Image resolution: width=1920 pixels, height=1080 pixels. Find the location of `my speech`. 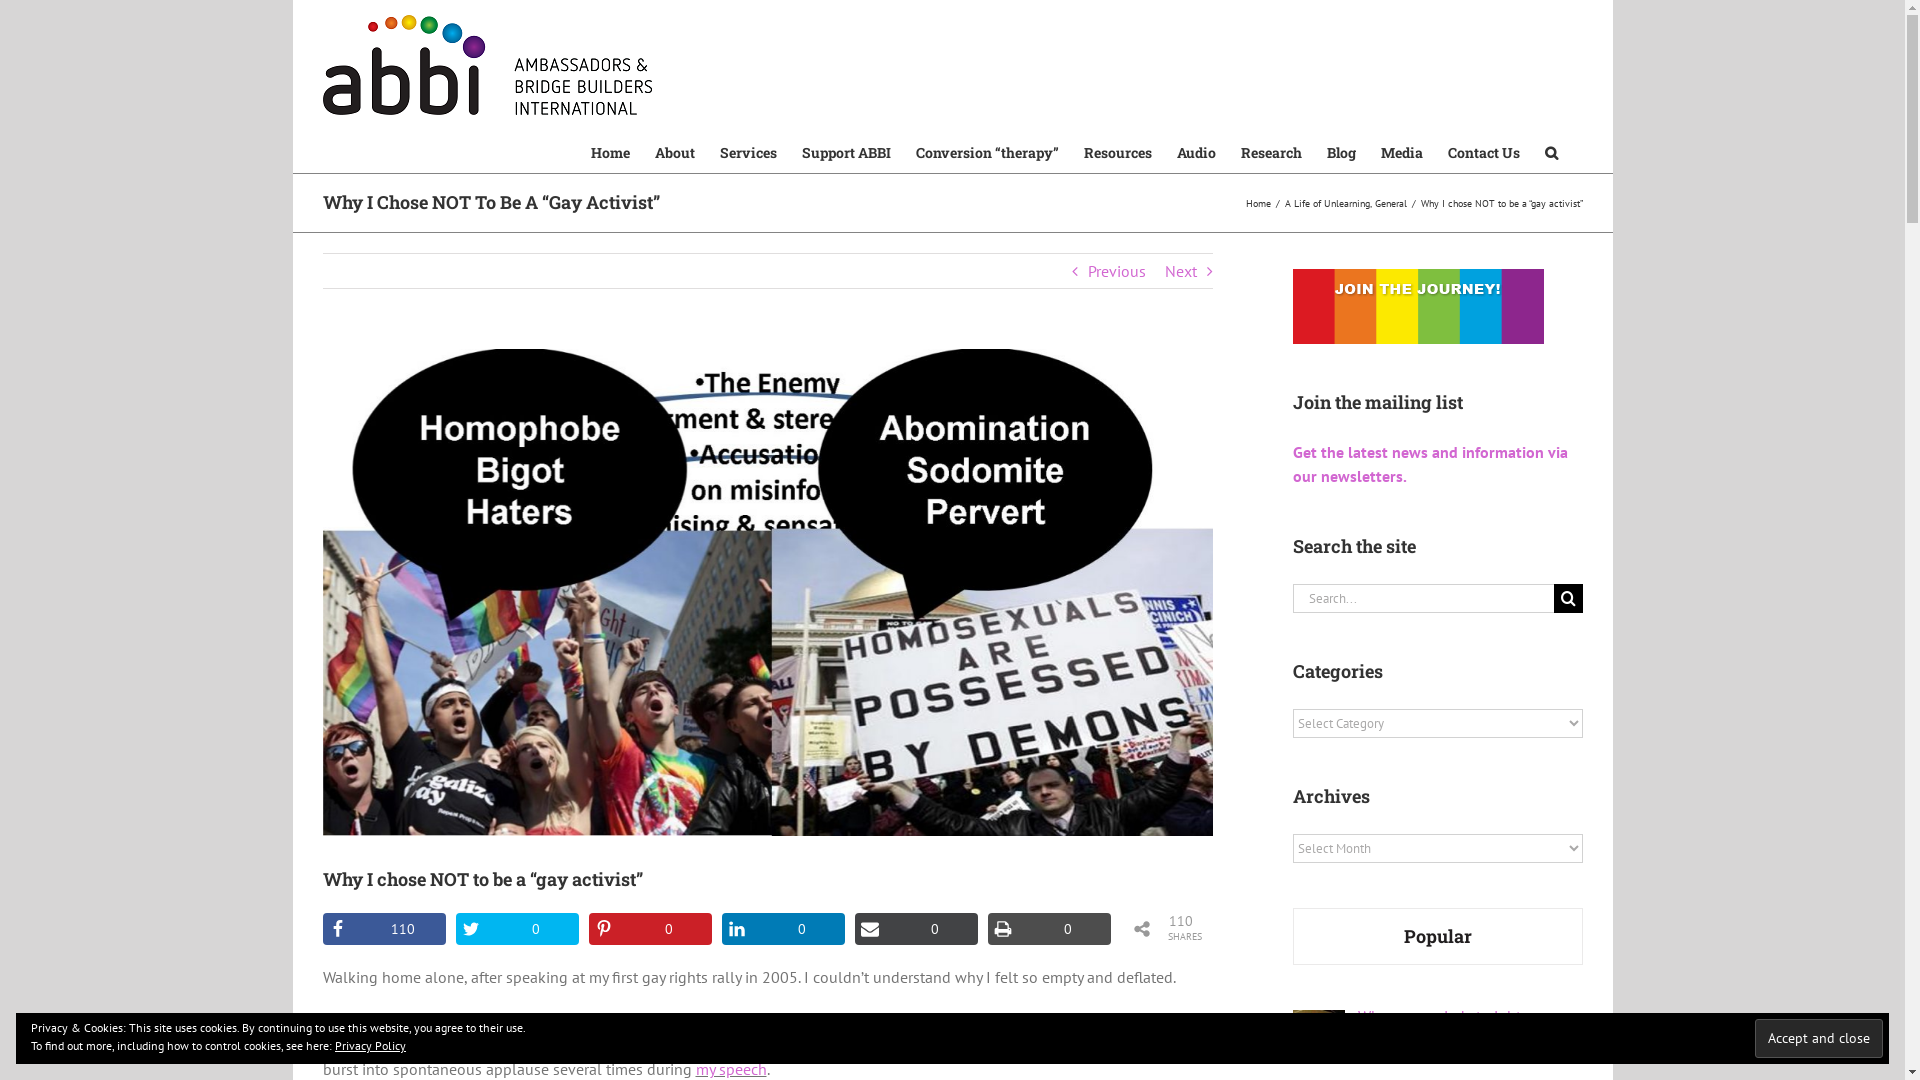

my speech is located at coordinates (732, 1069).